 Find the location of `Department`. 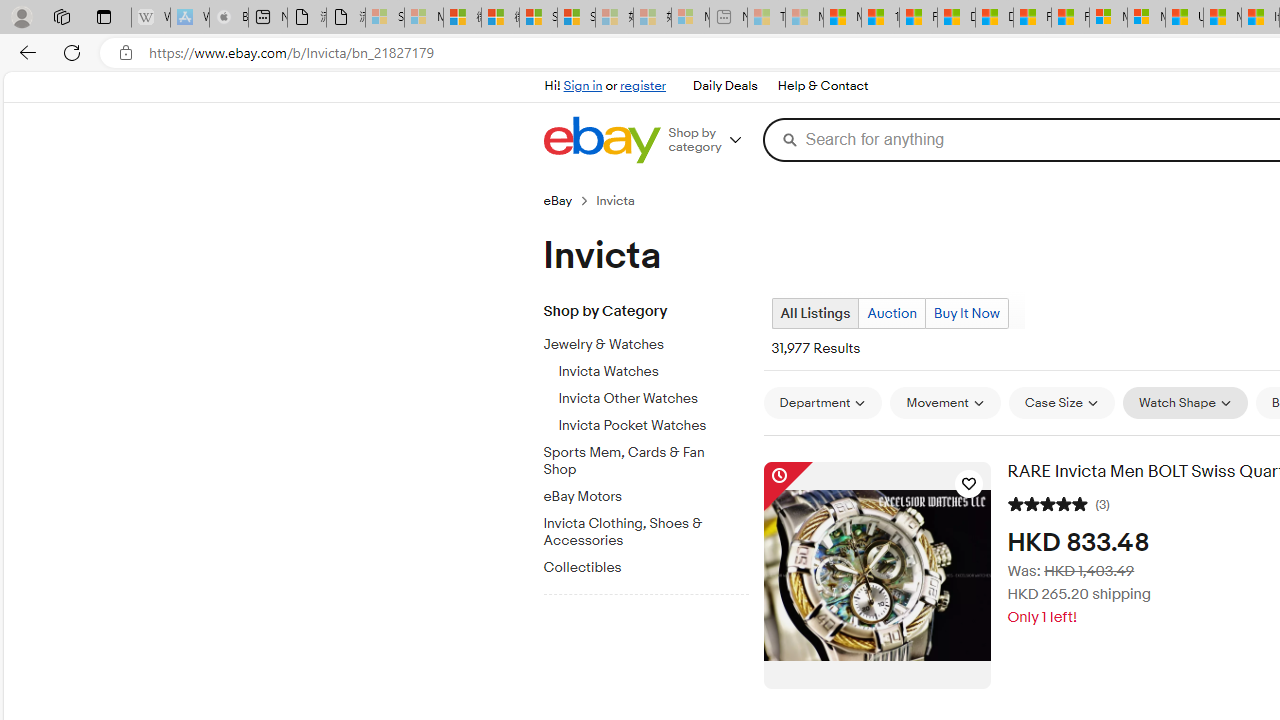

Department is located at coordinates (822, 403).